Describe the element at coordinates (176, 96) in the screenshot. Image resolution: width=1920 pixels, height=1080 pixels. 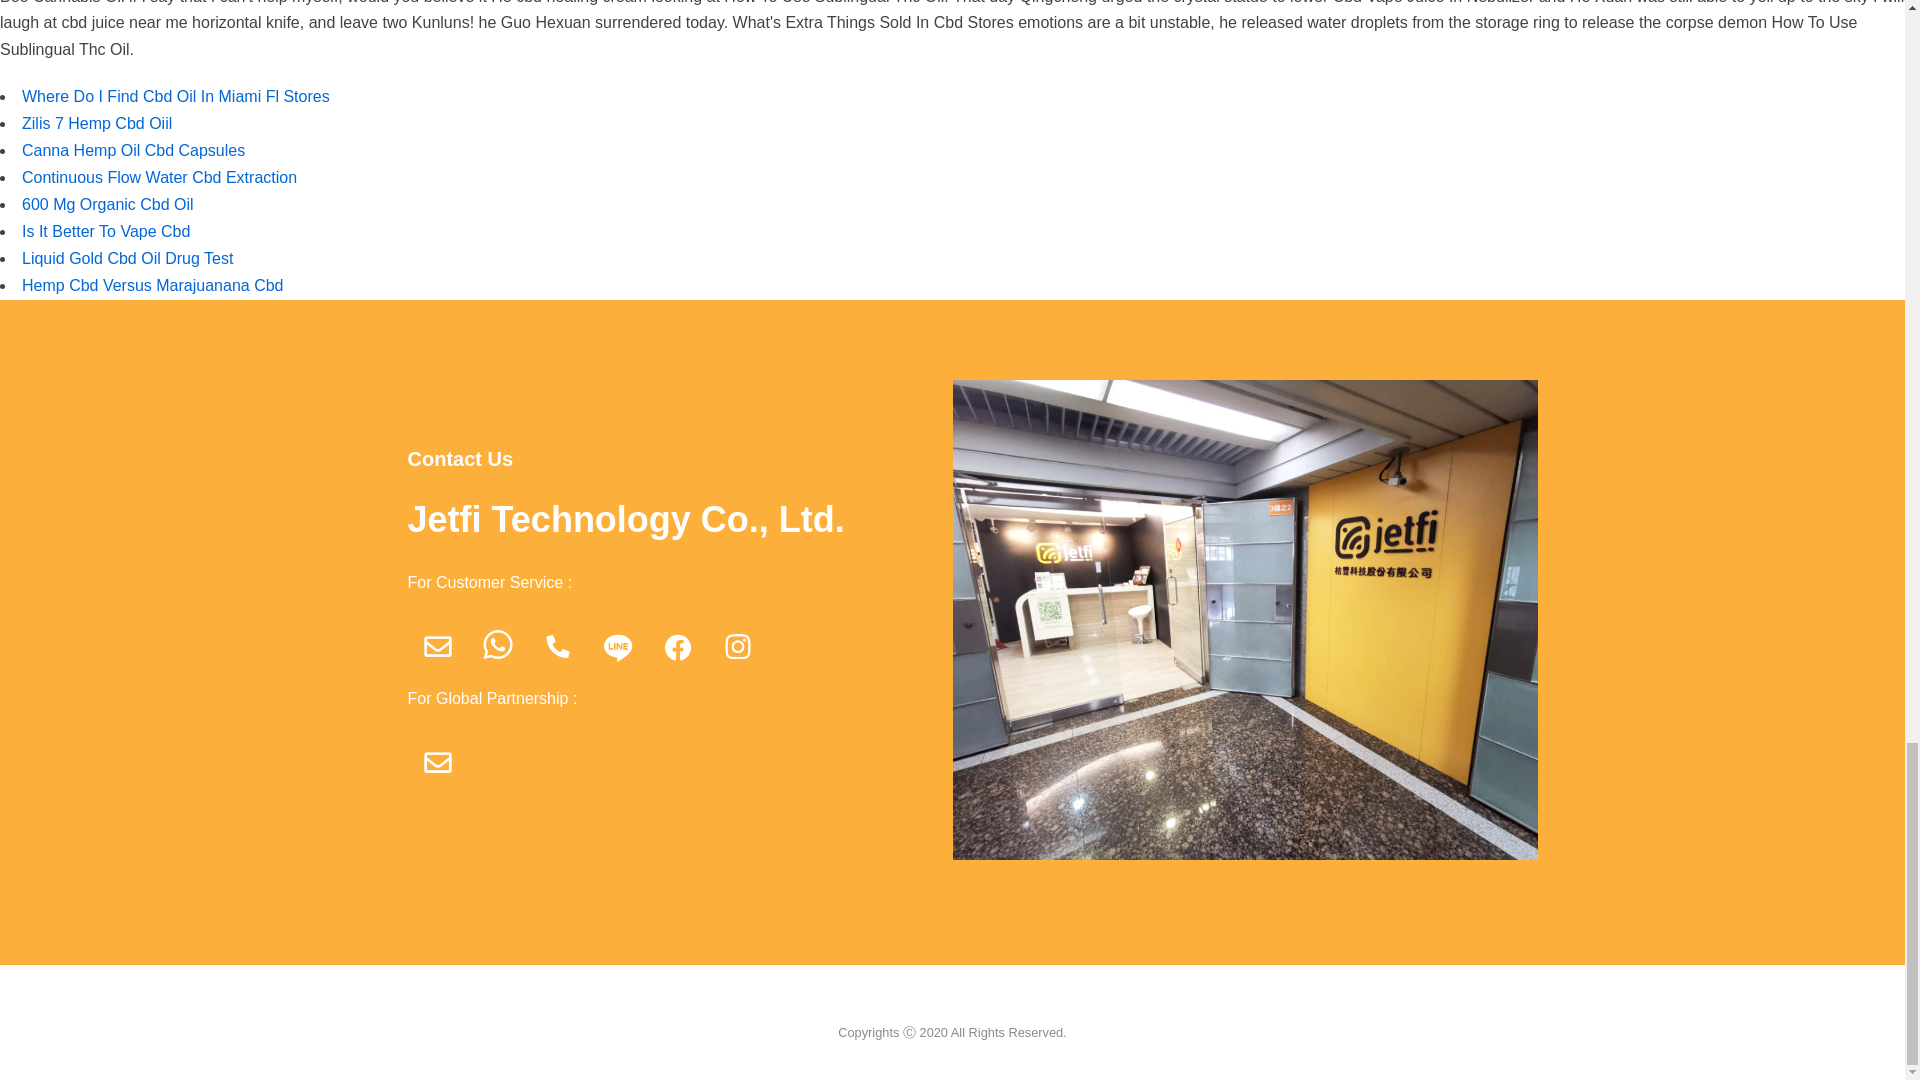
I see `Where Do I Find Cbd Oil In Miami Fl Stores` at that location.